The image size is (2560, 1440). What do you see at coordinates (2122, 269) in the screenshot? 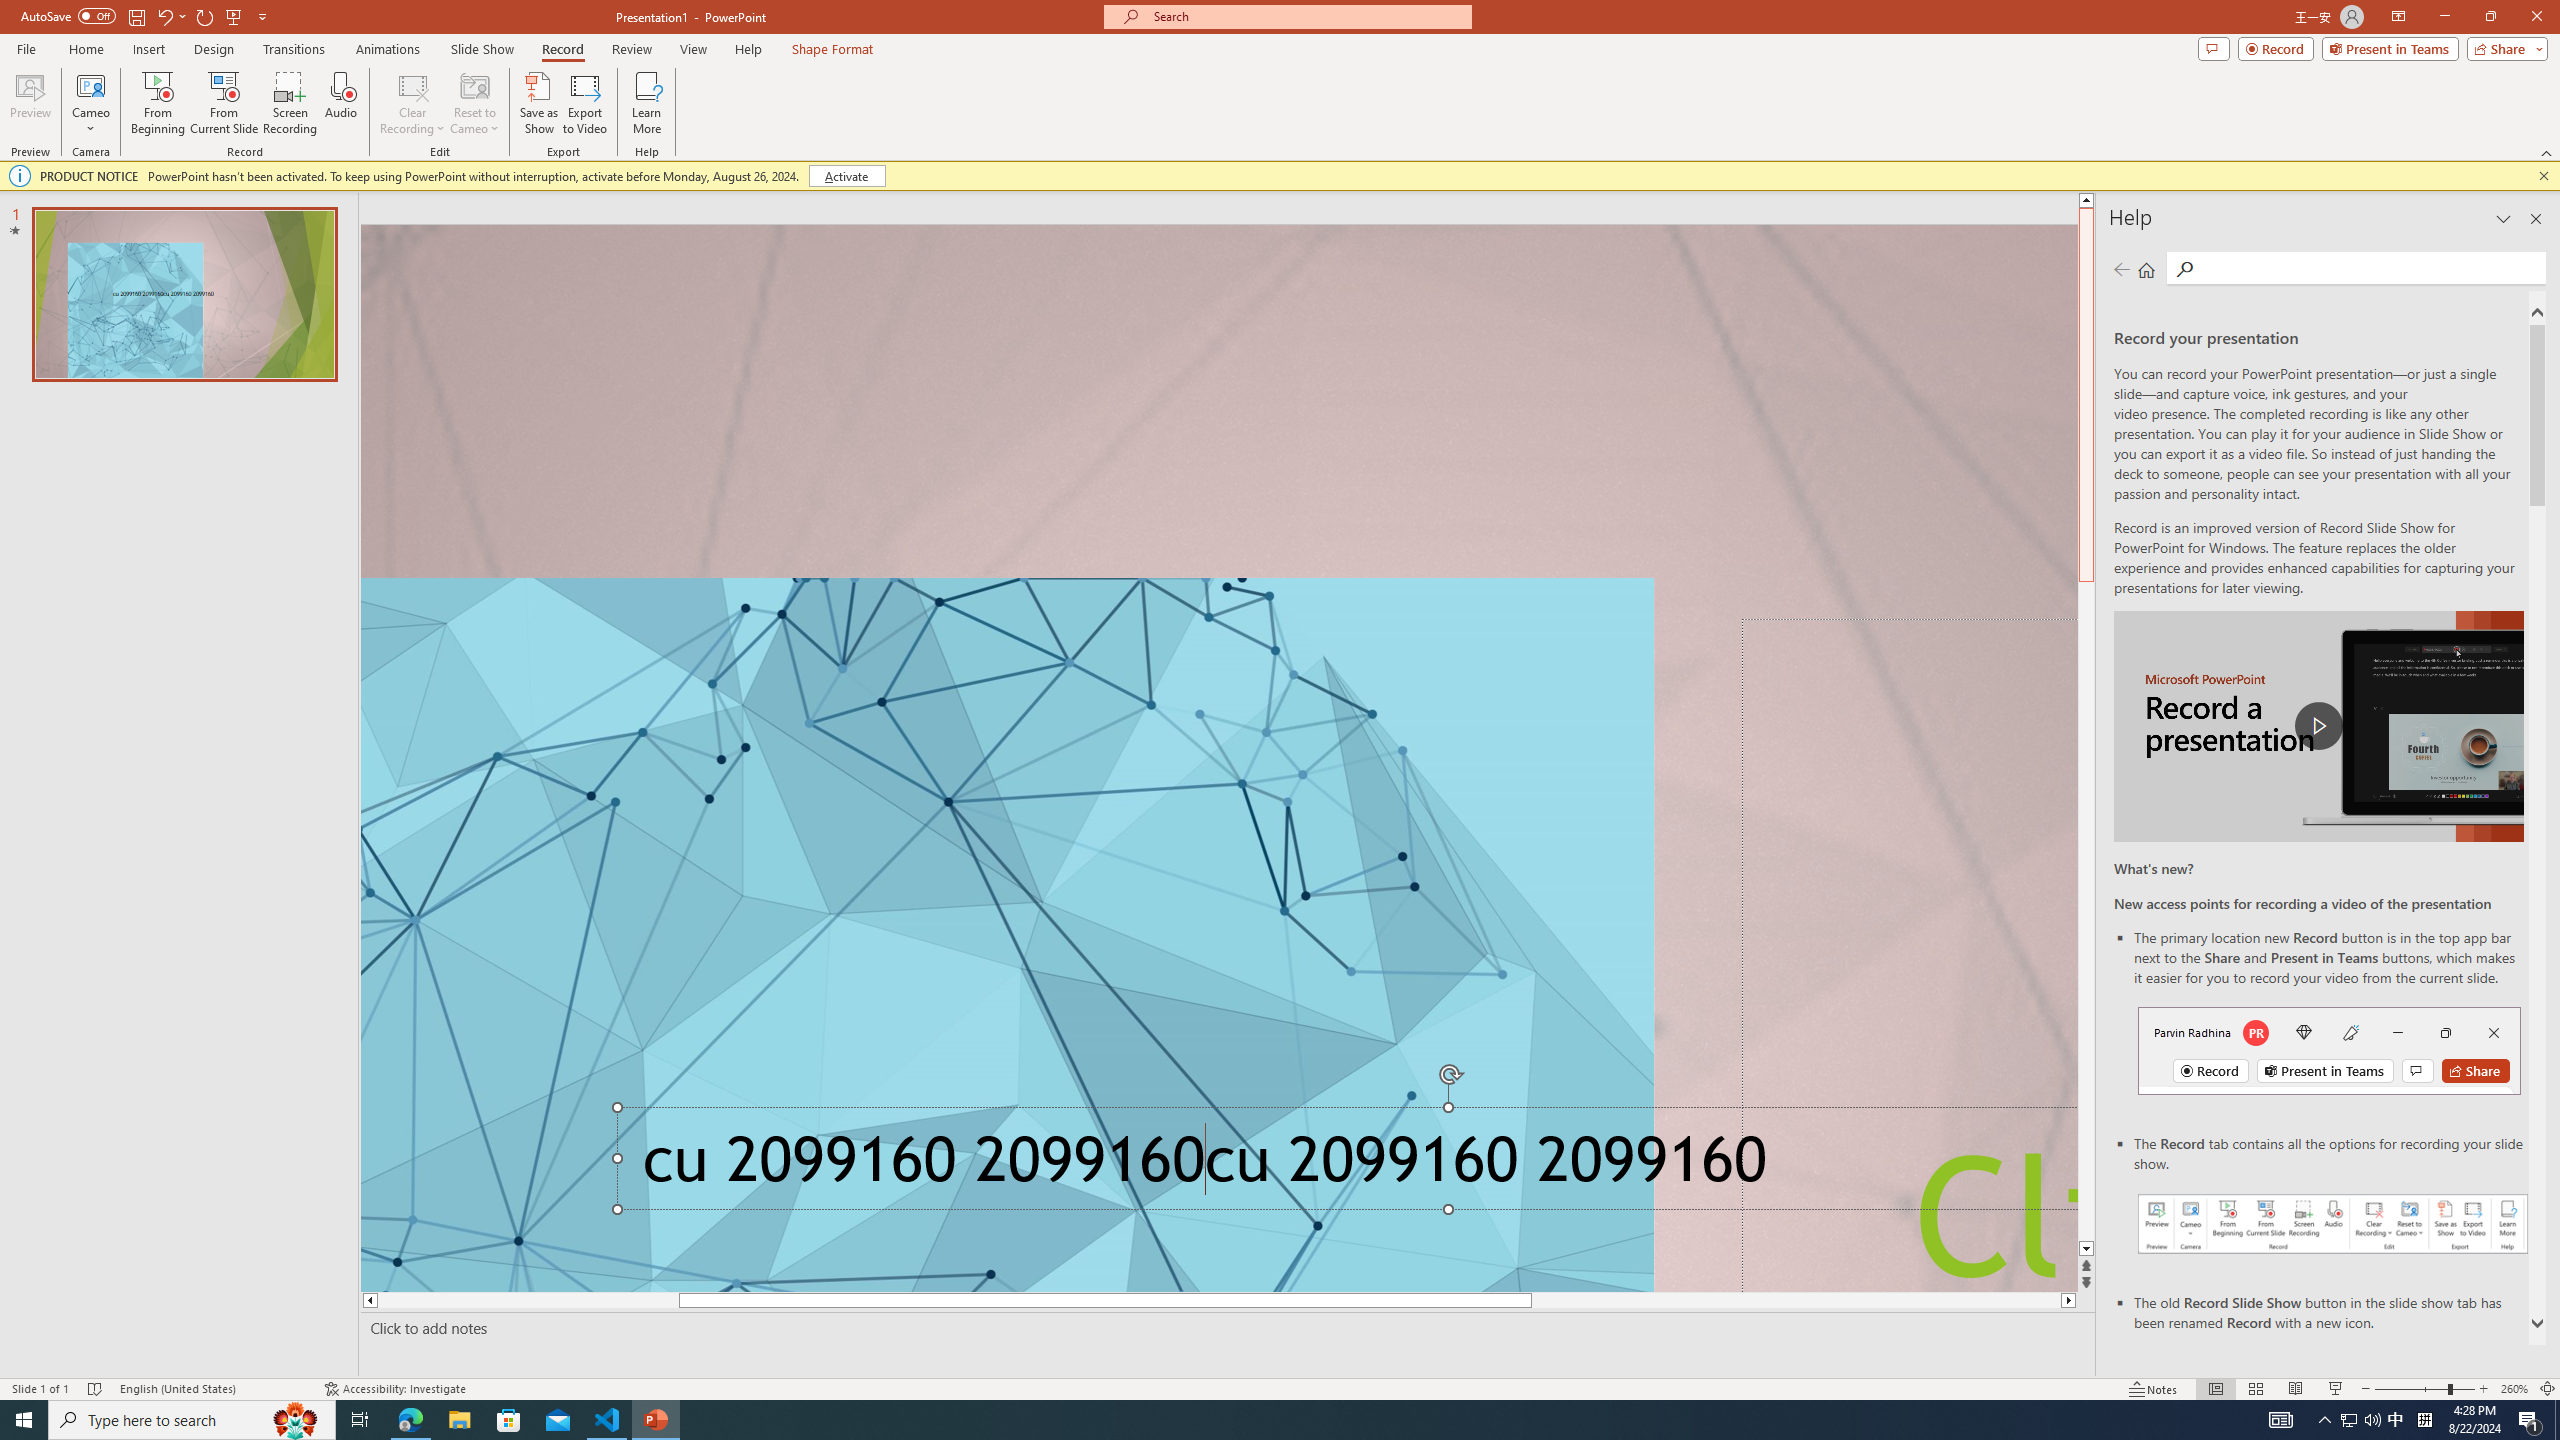
I see `Previous page` at bounding box center [2122, 269].